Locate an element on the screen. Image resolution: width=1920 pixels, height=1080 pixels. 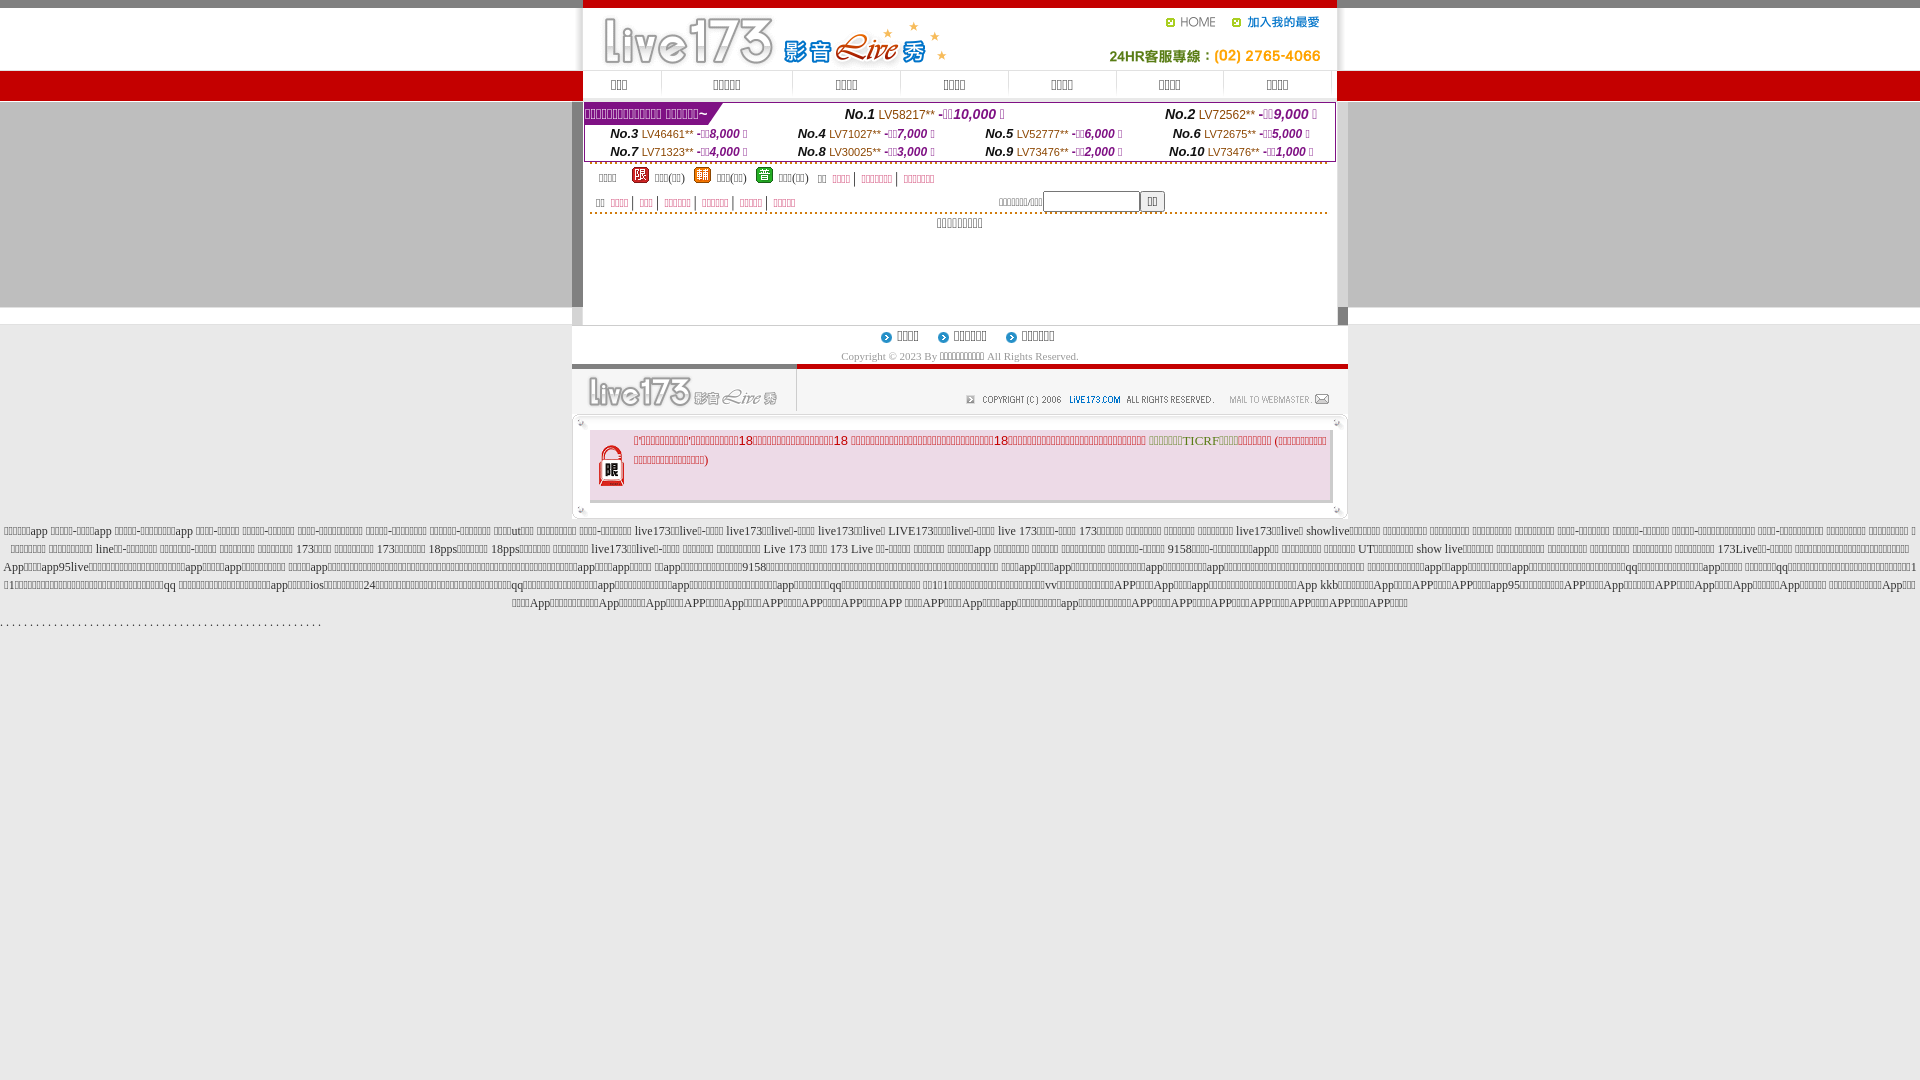
. is located at coordinates (254, 622).